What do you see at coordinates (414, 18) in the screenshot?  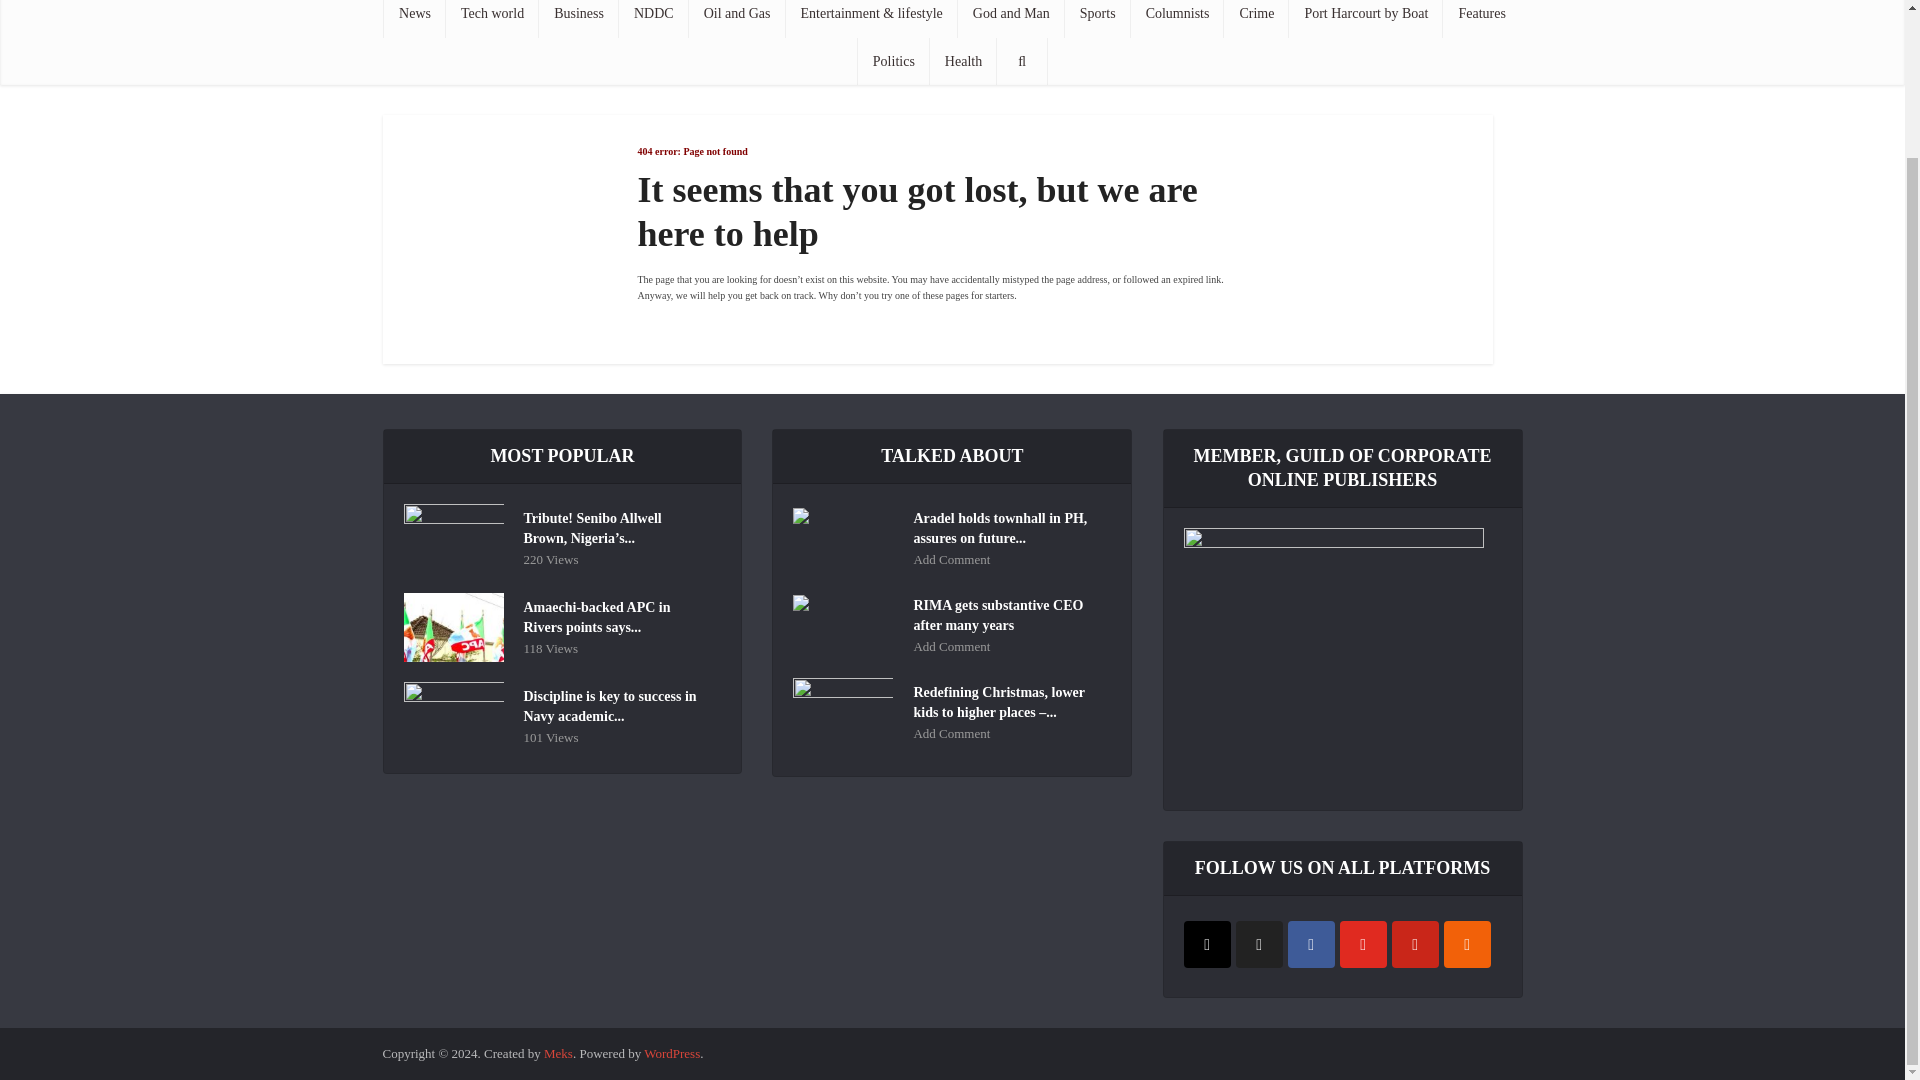 I see `News` at bounding box center [414, 18].